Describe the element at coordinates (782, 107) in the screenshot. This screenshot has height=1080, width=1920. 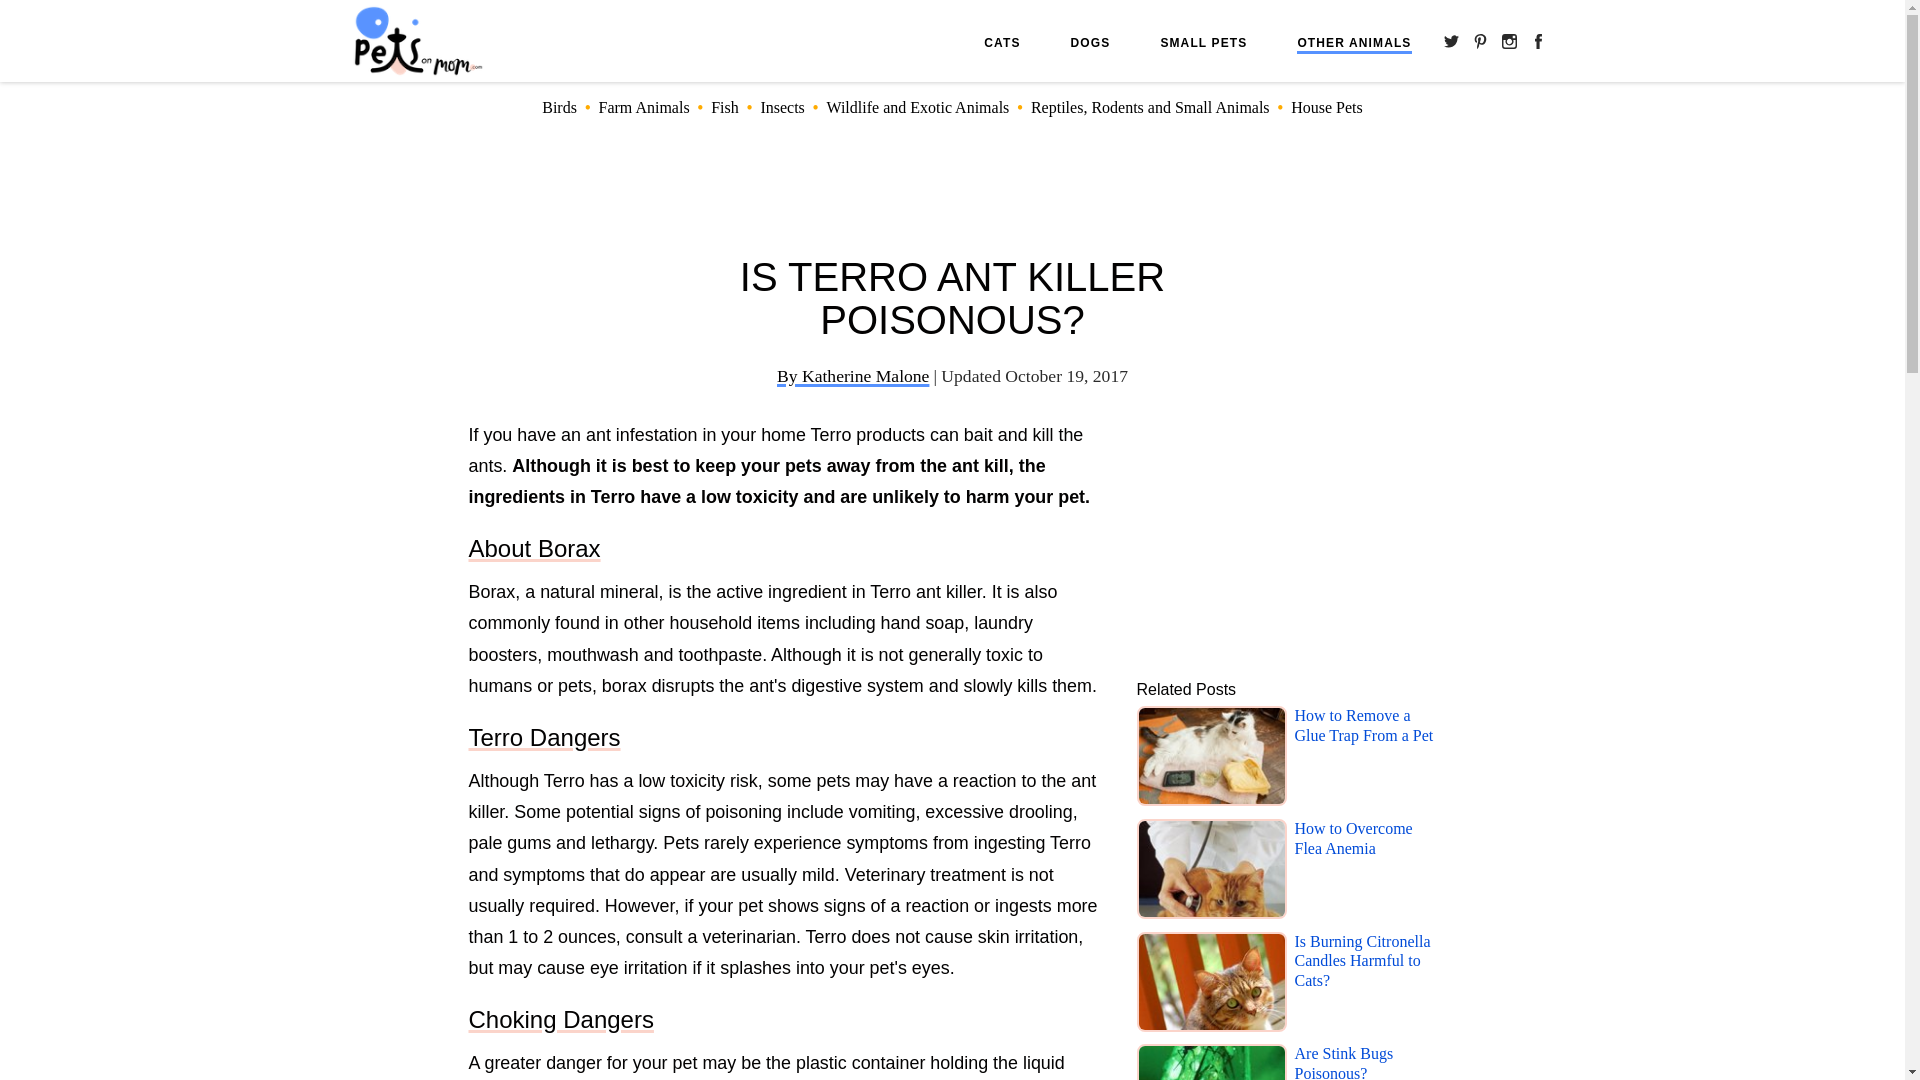
I see `Insects` at that location.